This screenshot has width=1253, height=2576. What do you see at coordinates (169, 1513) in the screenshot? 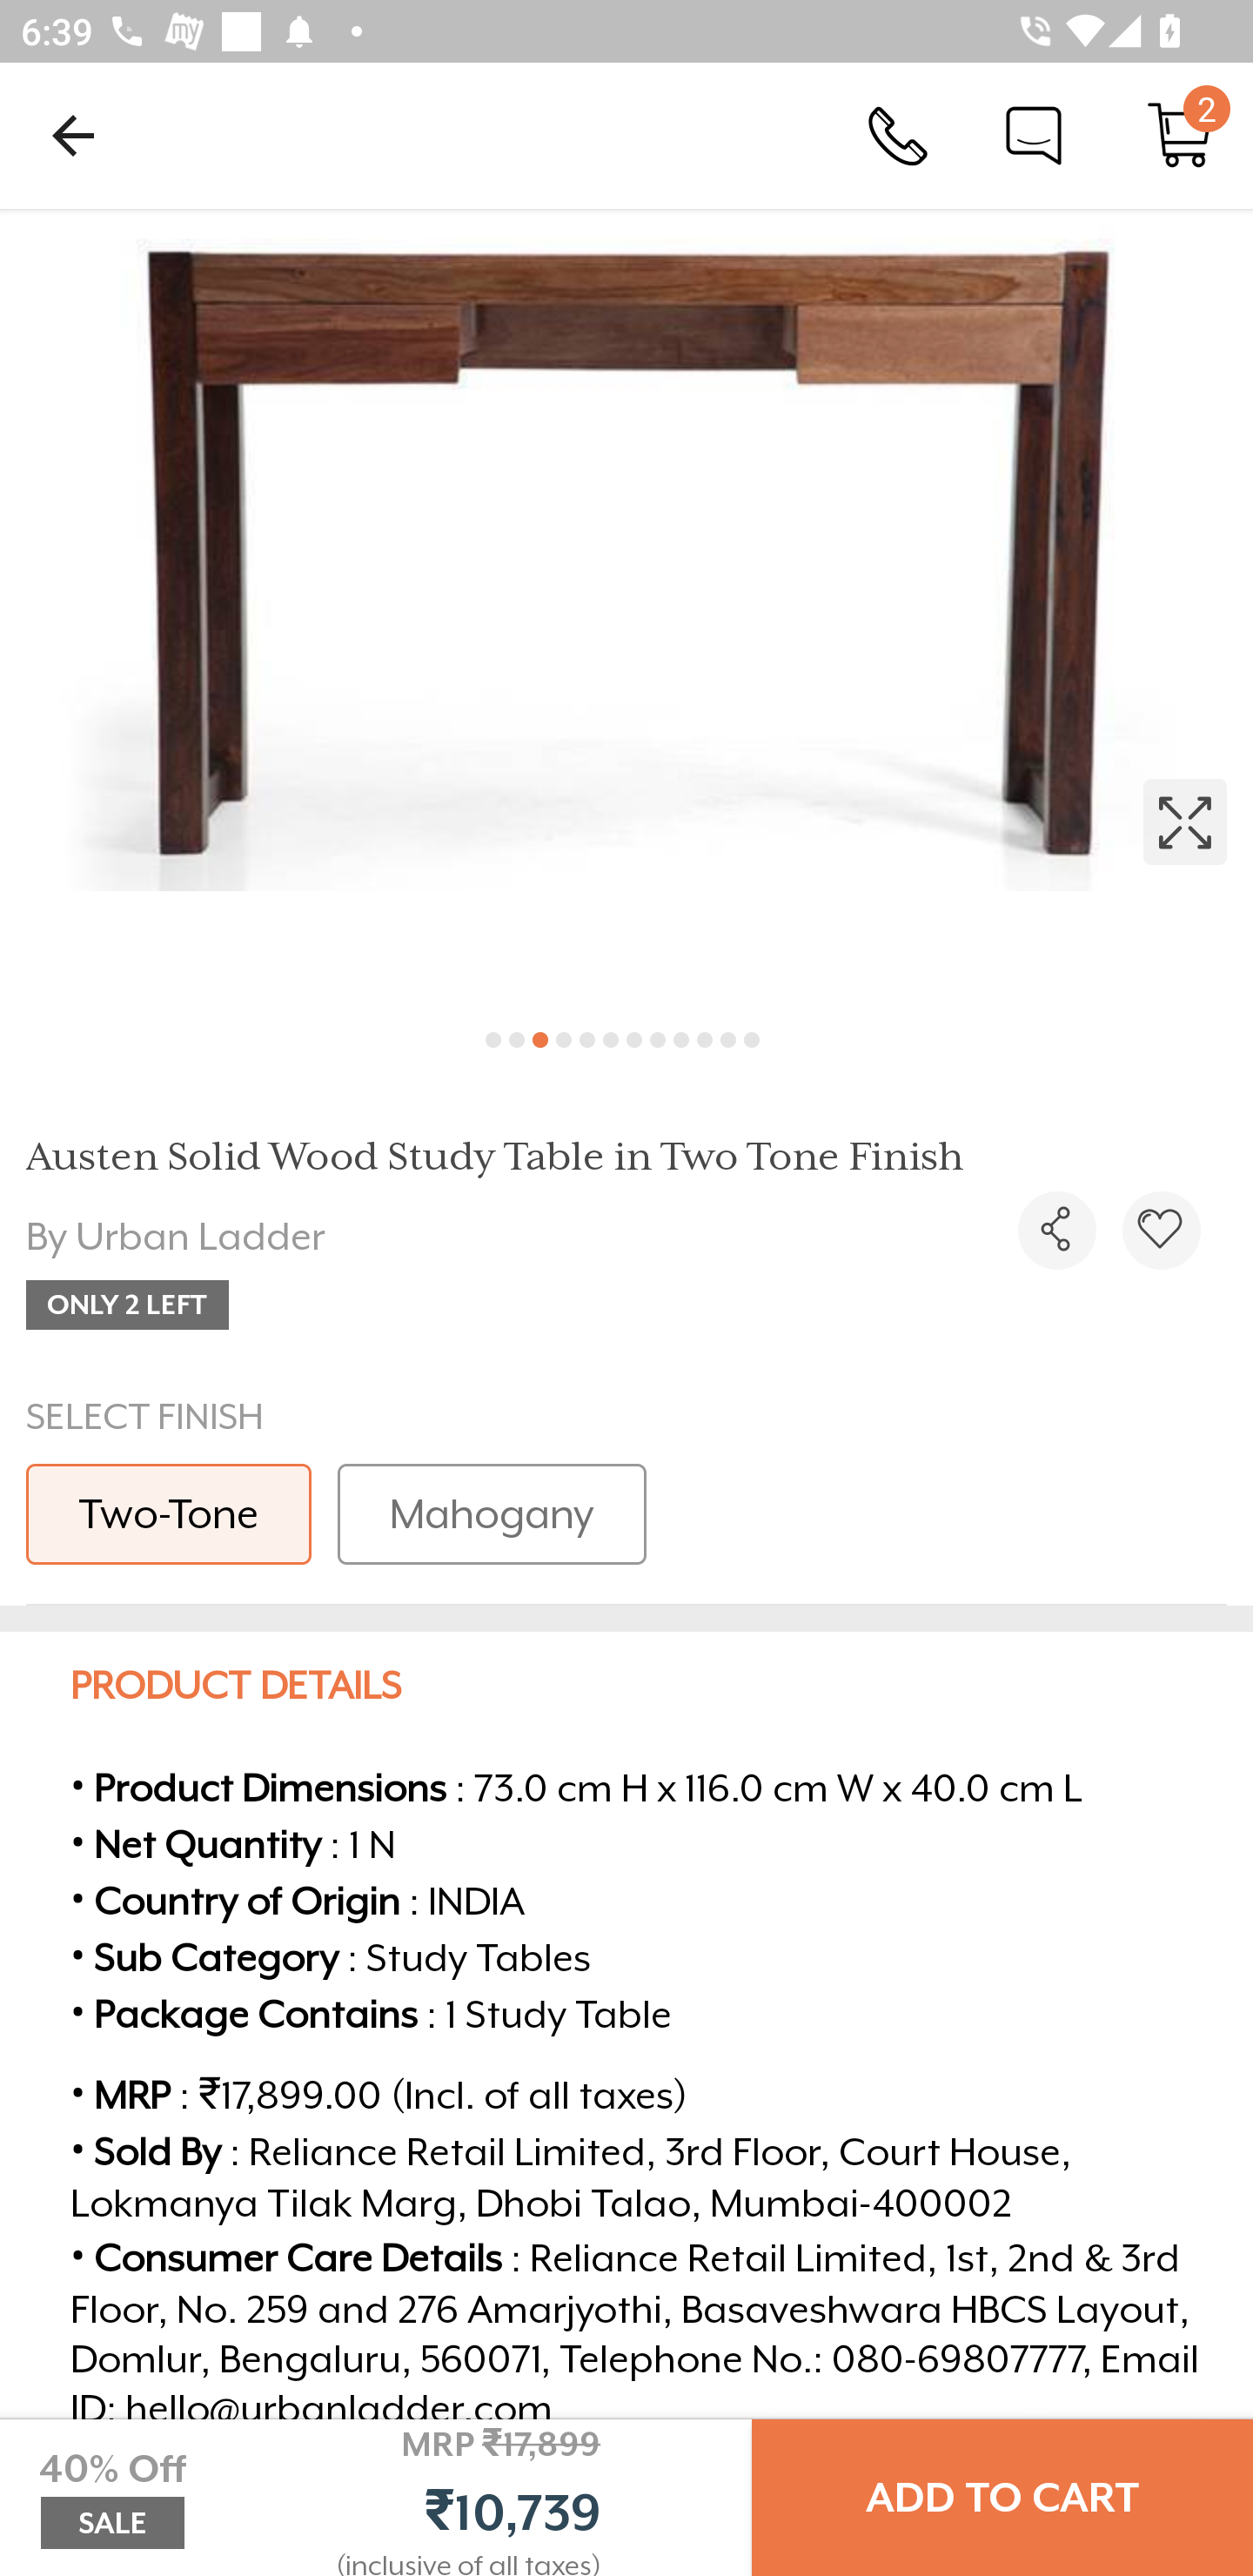
I see `Two-Tone` at bounding box center [169, 1513].